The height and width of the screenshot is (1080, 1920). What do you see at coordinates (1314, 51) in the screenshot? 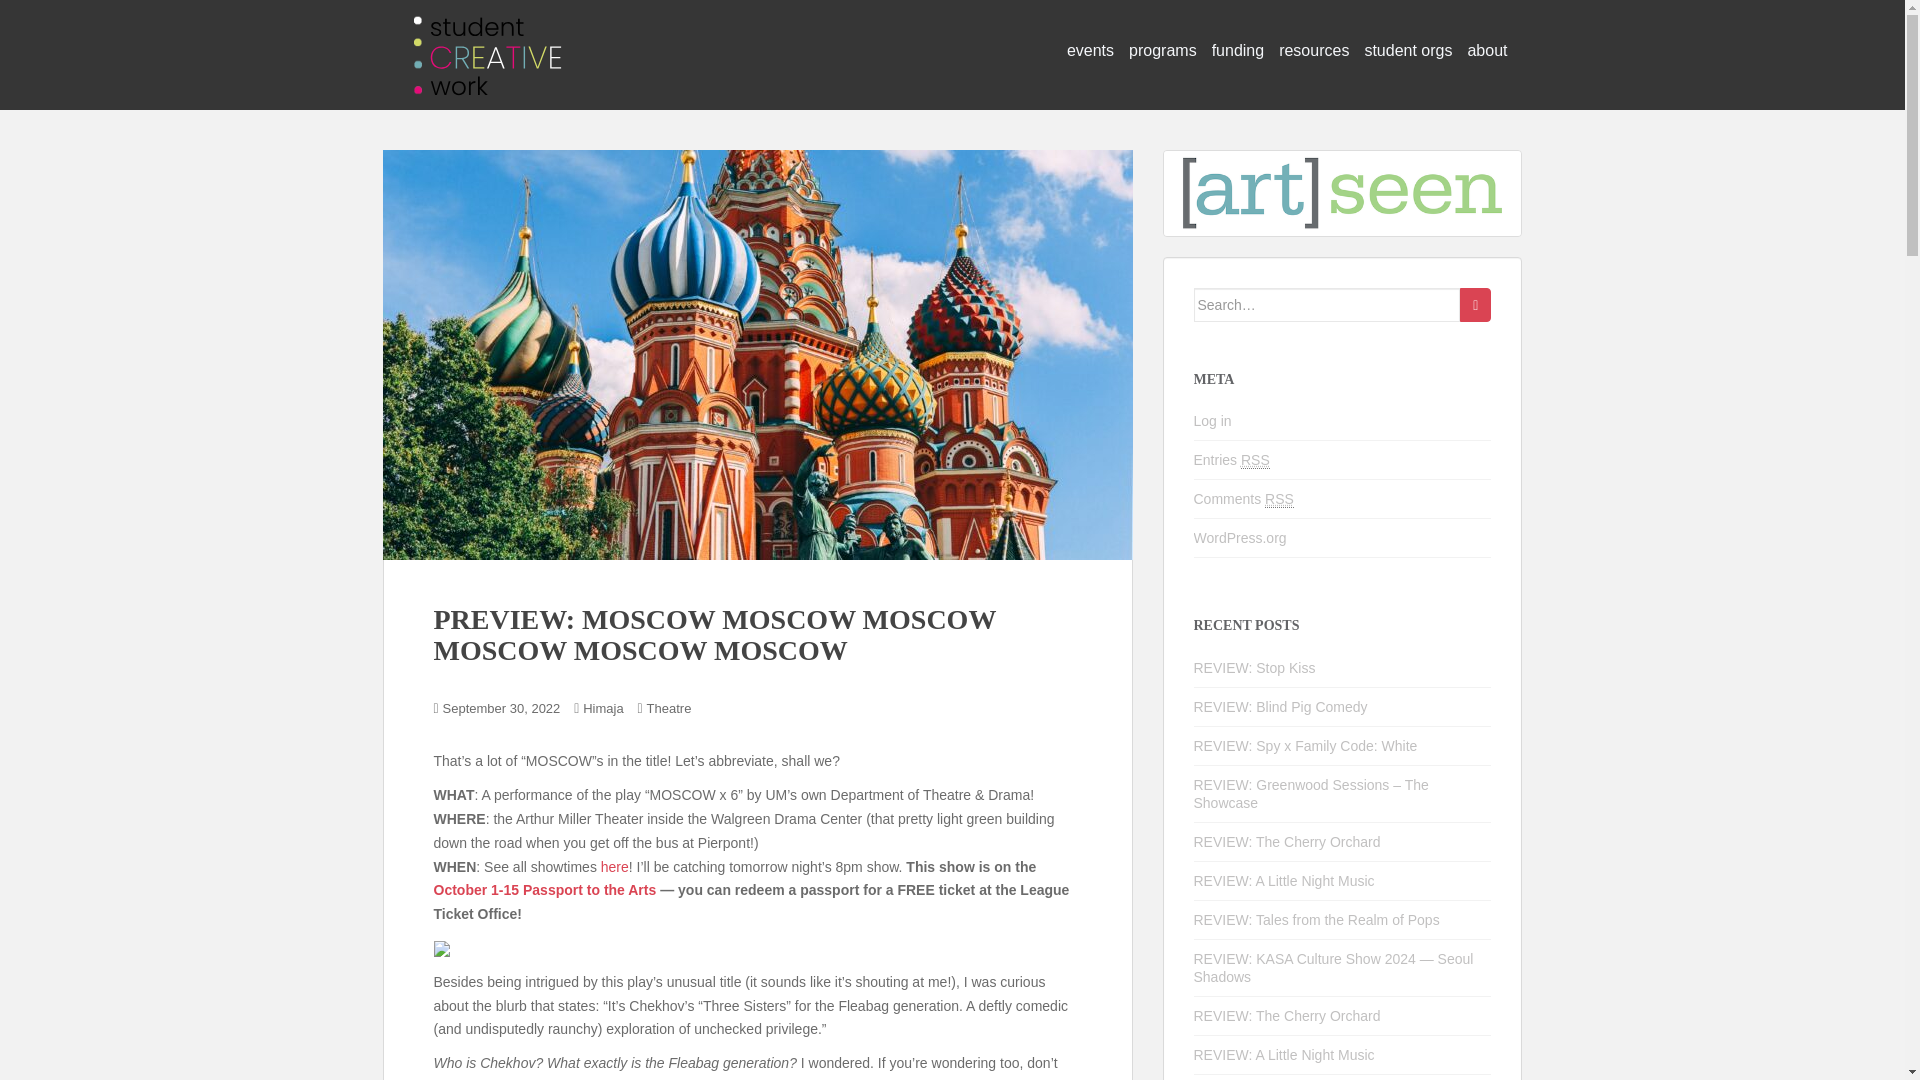
I see `resources` at bounding box center [1314, 51].